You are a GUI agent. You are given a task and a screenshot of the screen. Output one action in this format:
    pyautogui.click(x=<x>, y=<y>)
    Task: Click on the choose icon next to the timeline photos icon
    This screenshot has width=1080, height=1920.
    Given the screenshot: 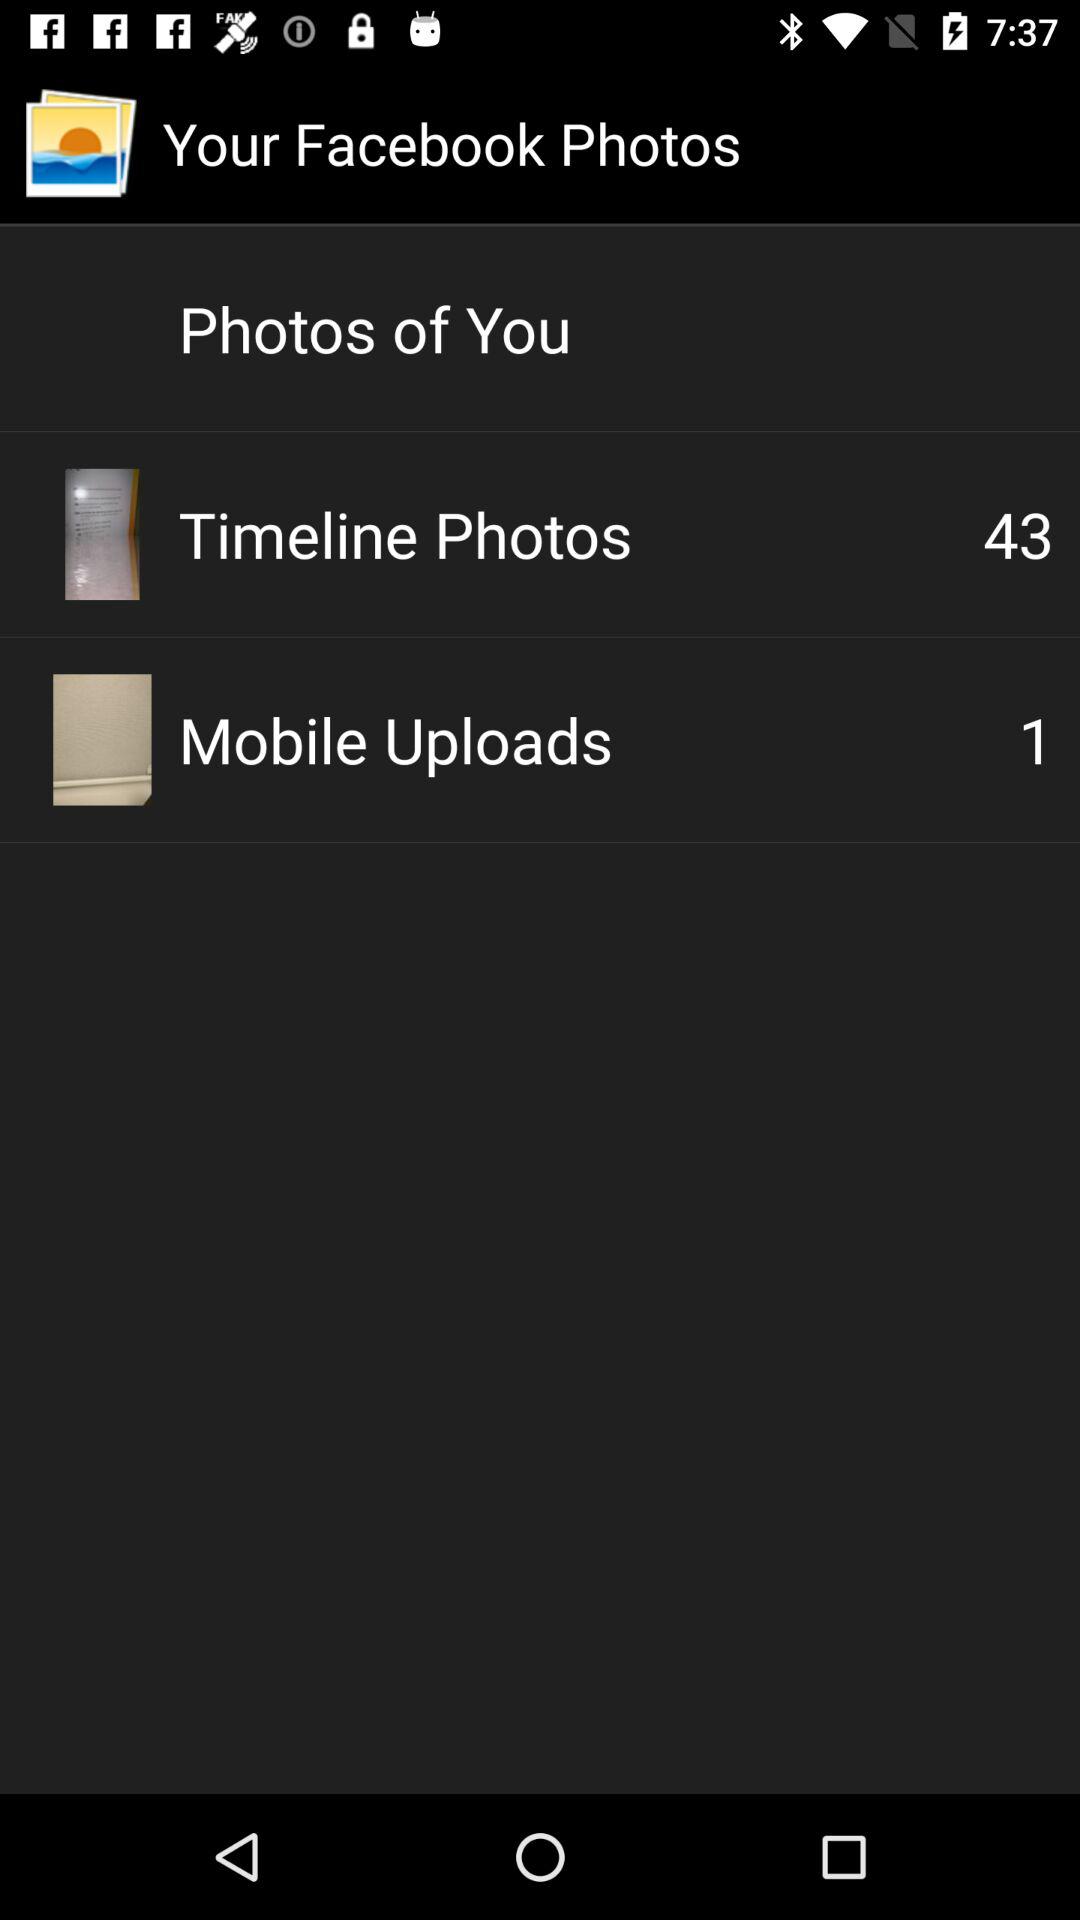 What is the action you would take?
    pyautogui.click(x=1018, y=534)
    